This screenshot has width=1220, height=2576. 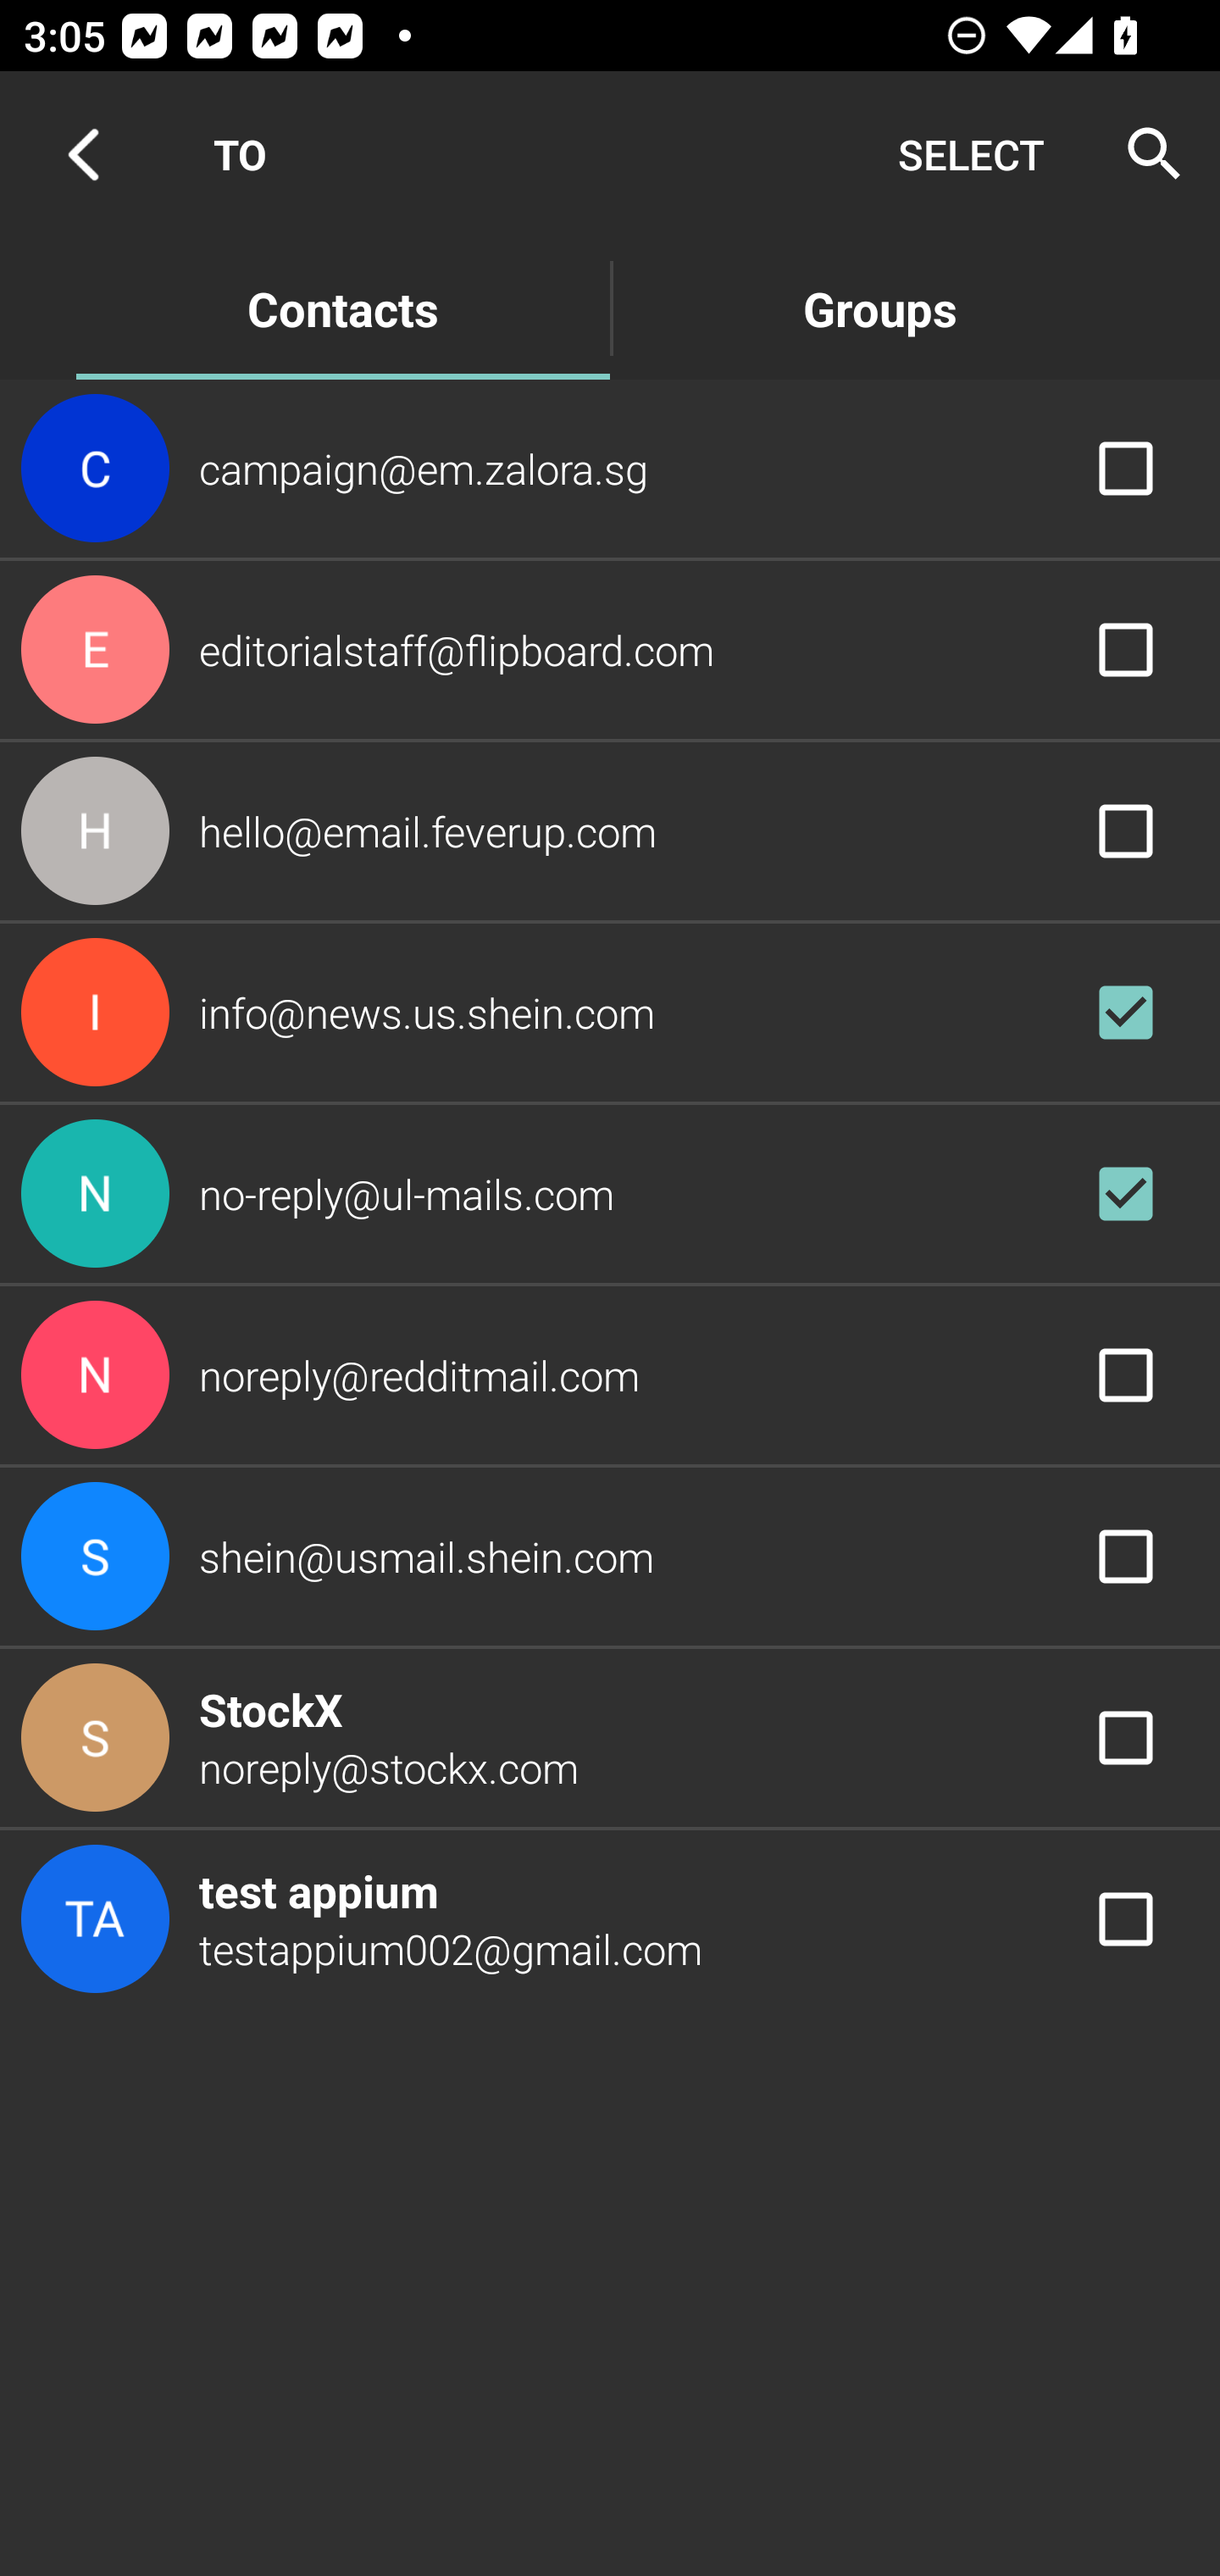 I want to click on SELECT, so click(x=971, y=154).